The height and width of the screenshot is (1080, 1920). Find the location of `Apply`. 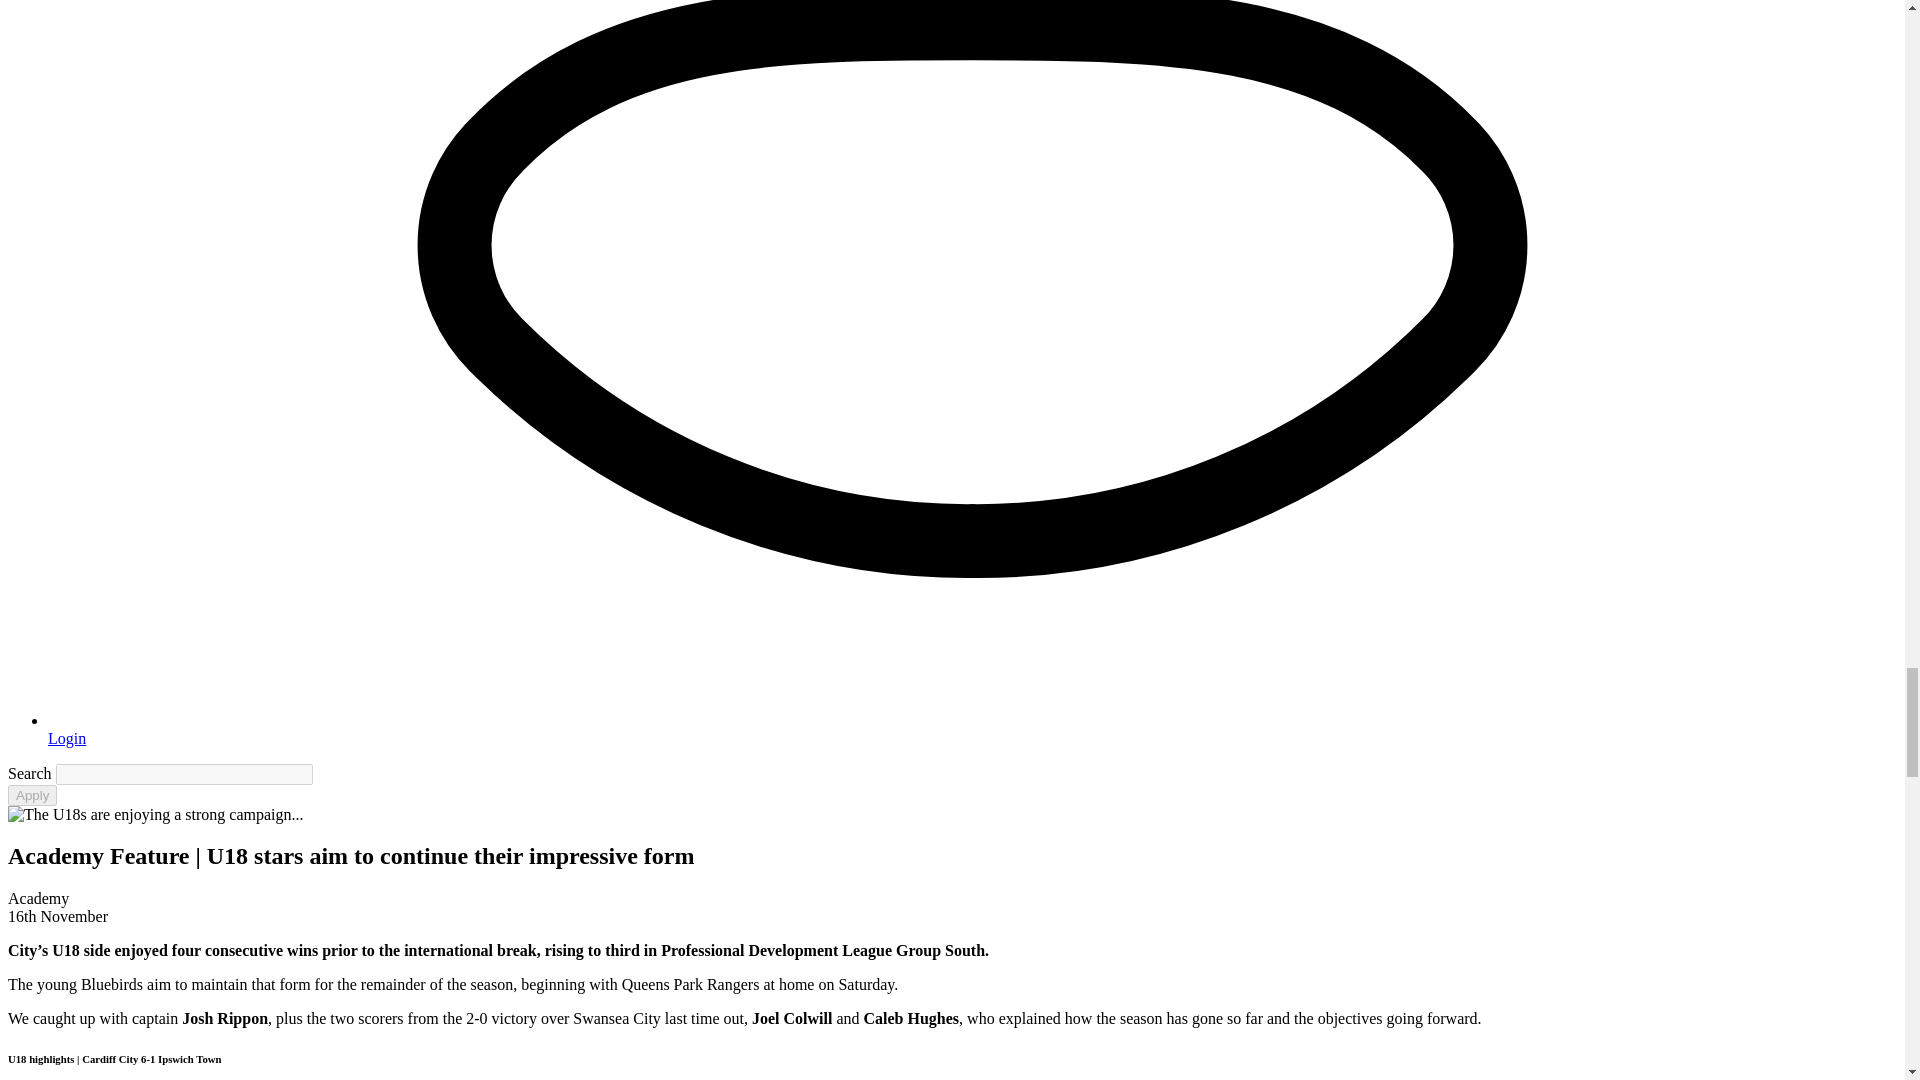

Apply is located at coordinates (32, 795).